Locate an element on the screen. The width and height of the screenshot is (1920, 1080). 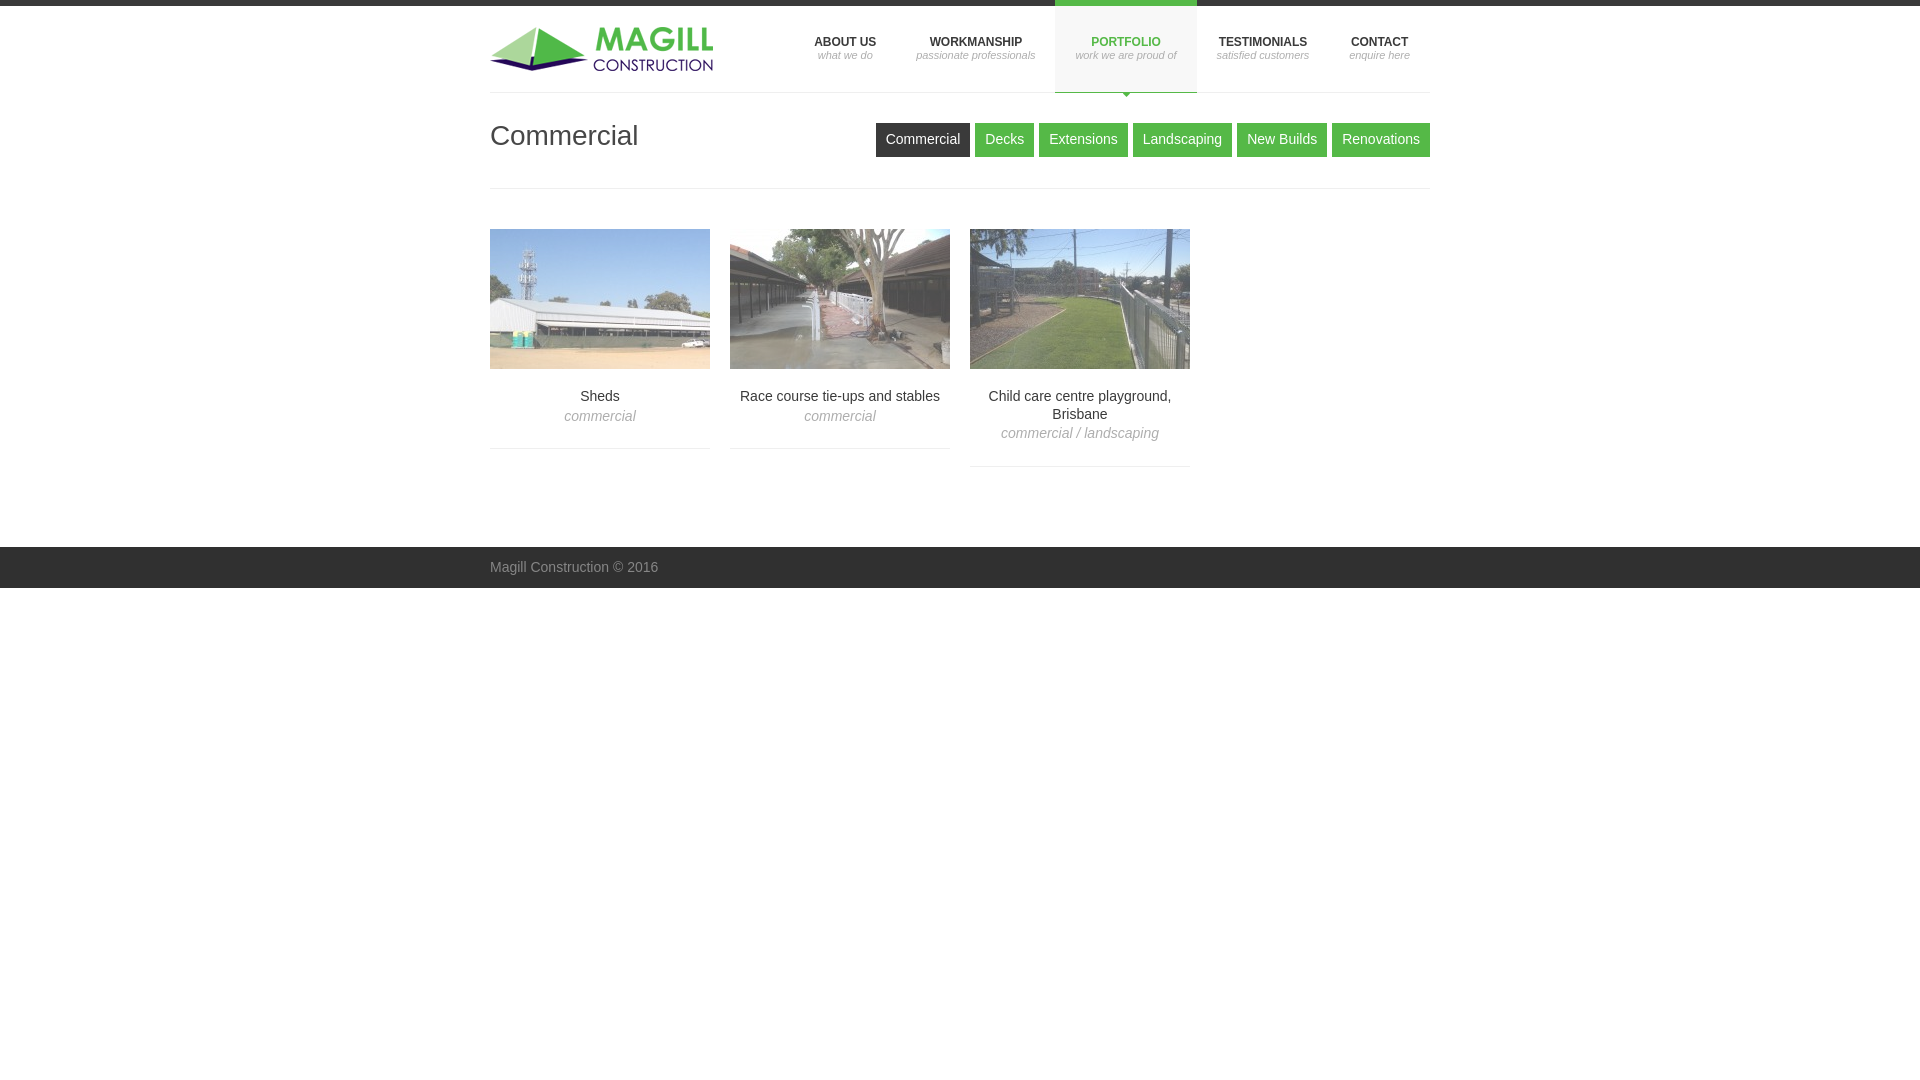
PORTFOLIO is located at coordinates (1126, 46).